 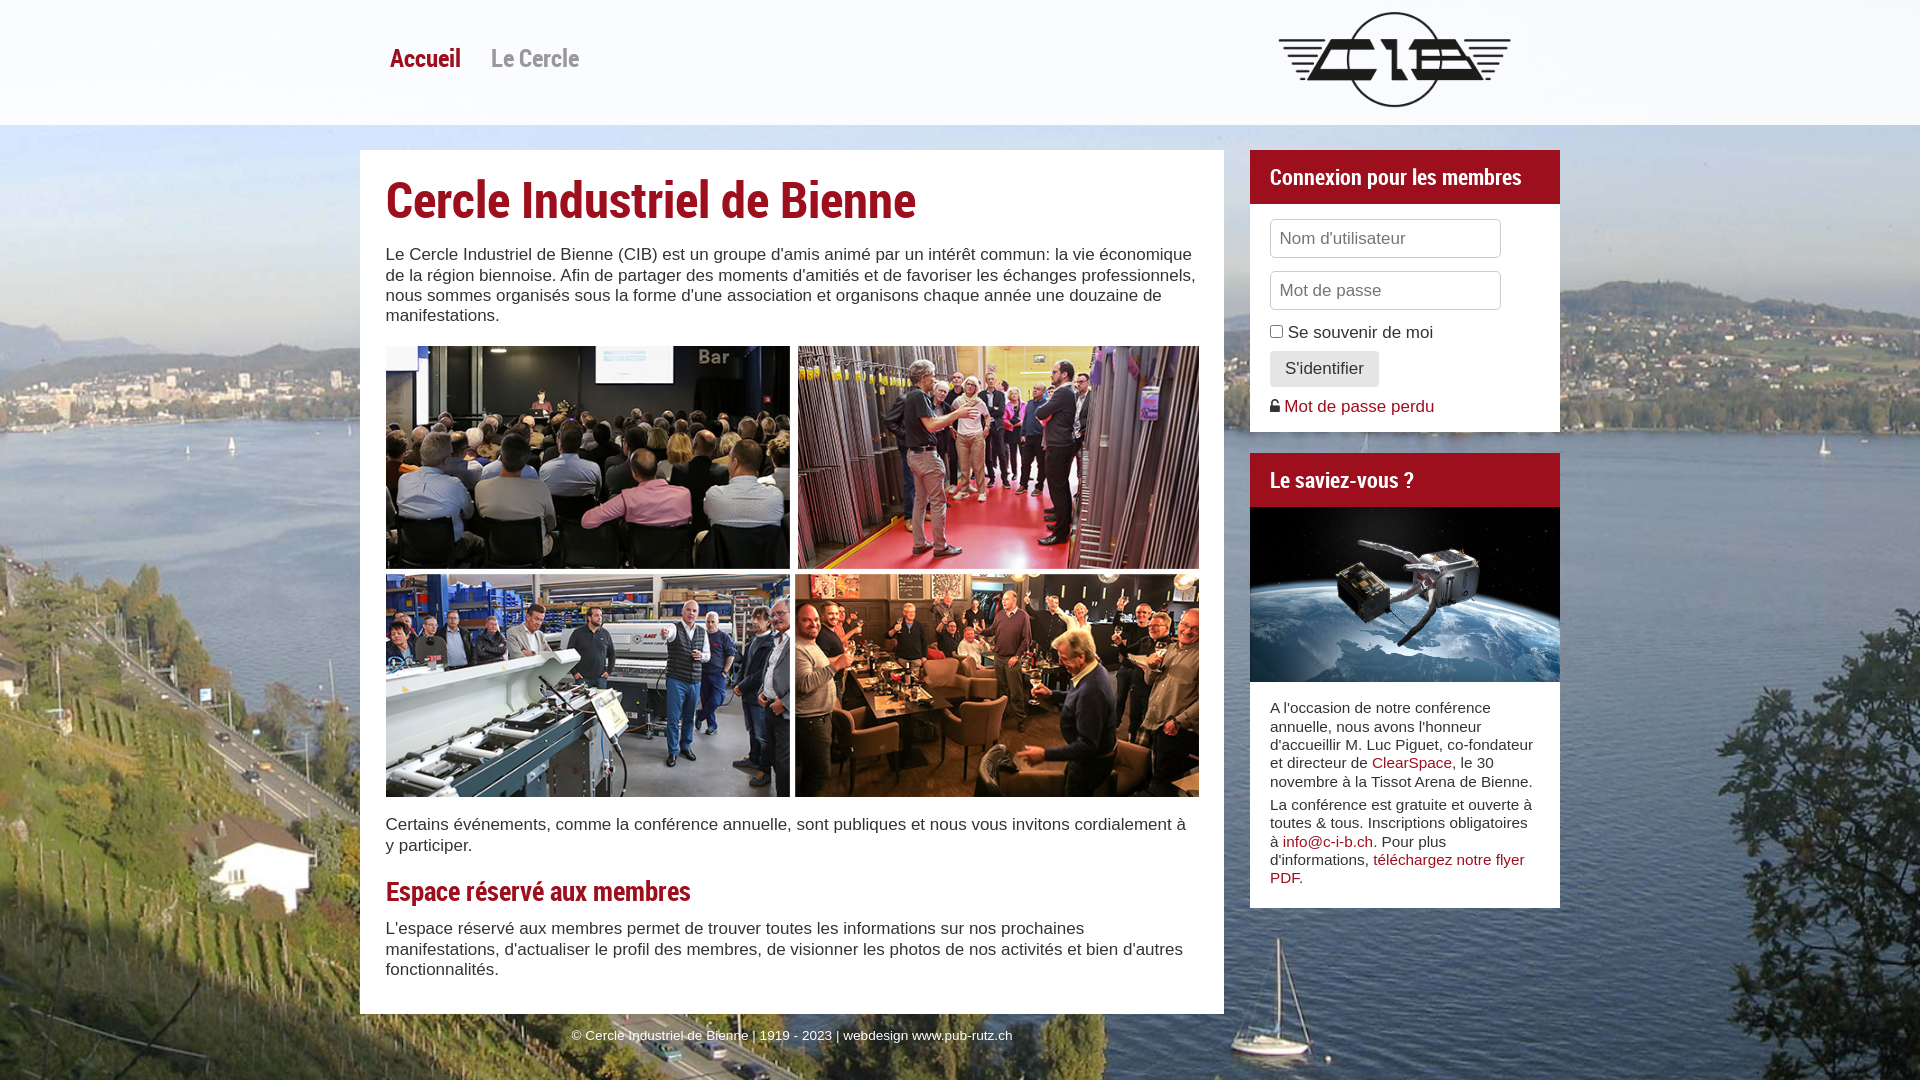 I want to click on Mot de passe perdu, so click(x=1352, y=406).